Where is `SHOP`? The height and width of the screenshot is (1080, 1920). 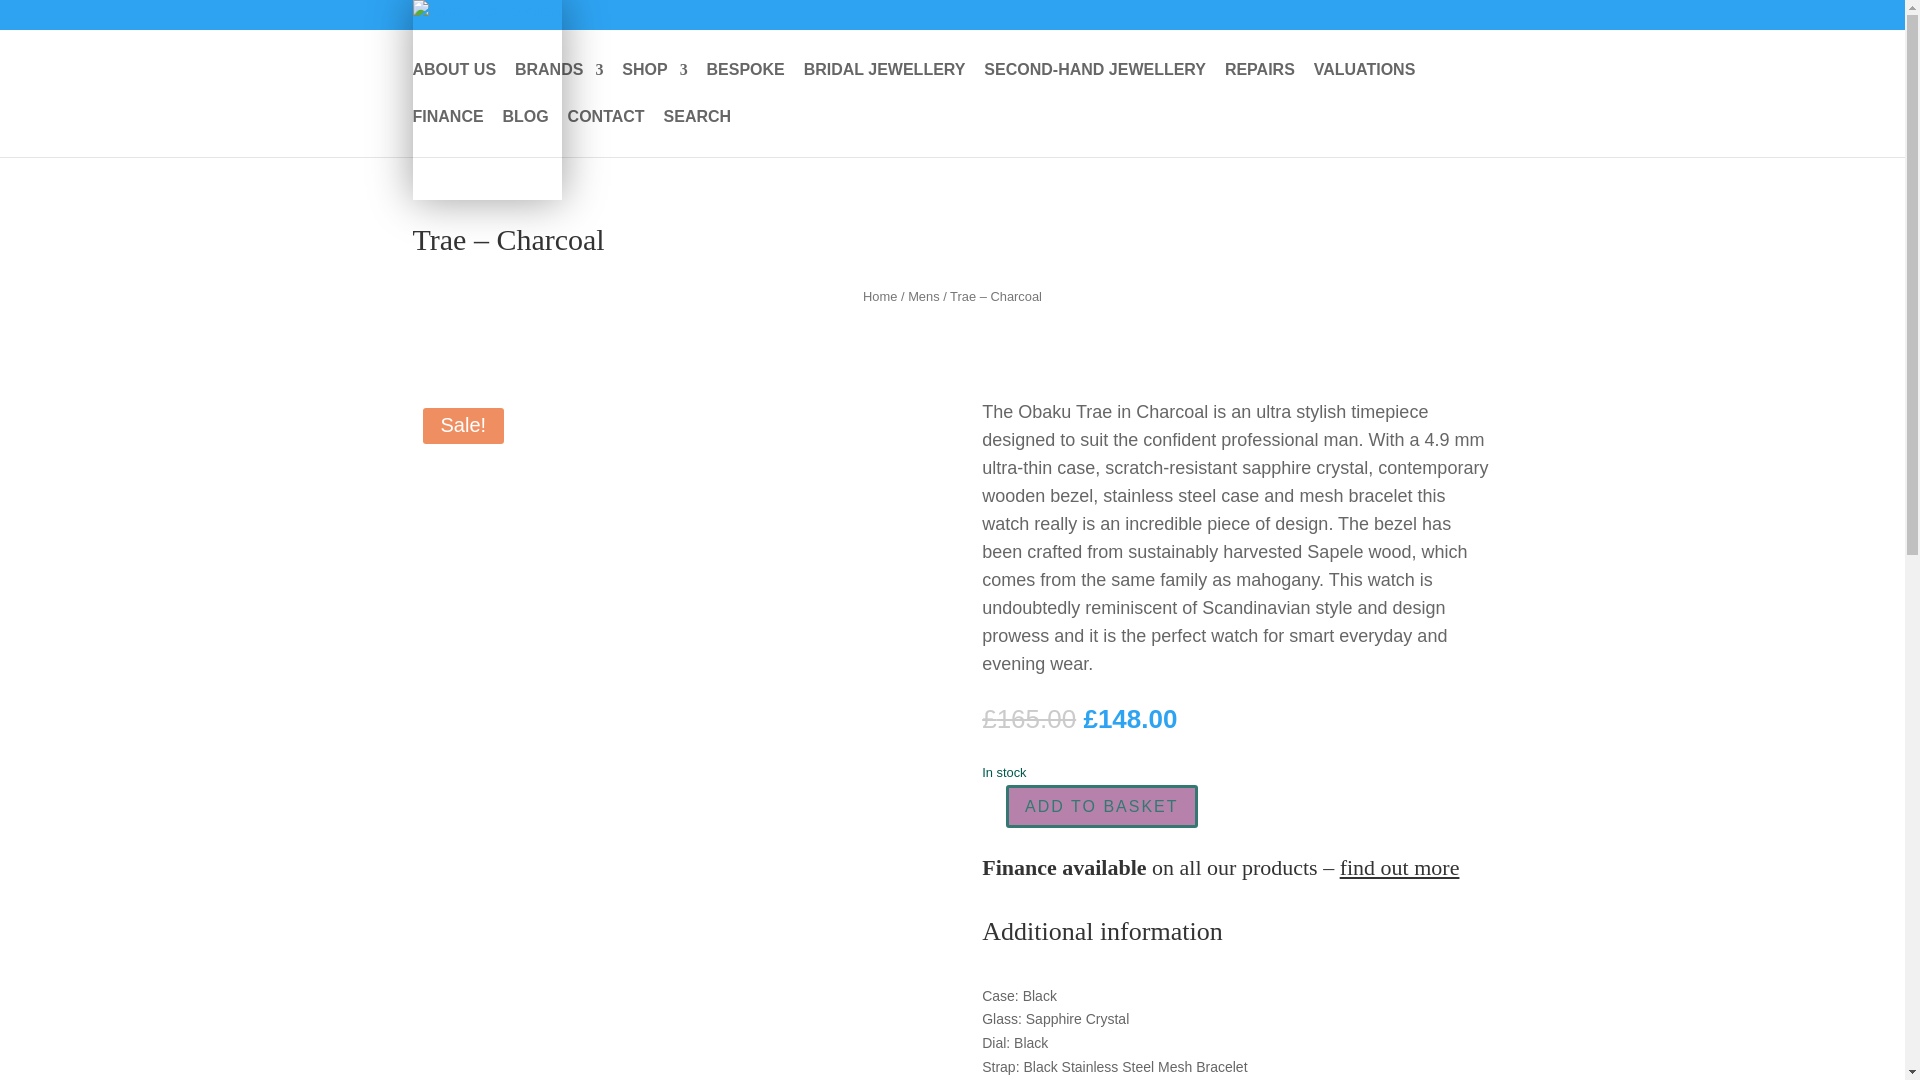
SHOP is located at coordinates (654, 86).